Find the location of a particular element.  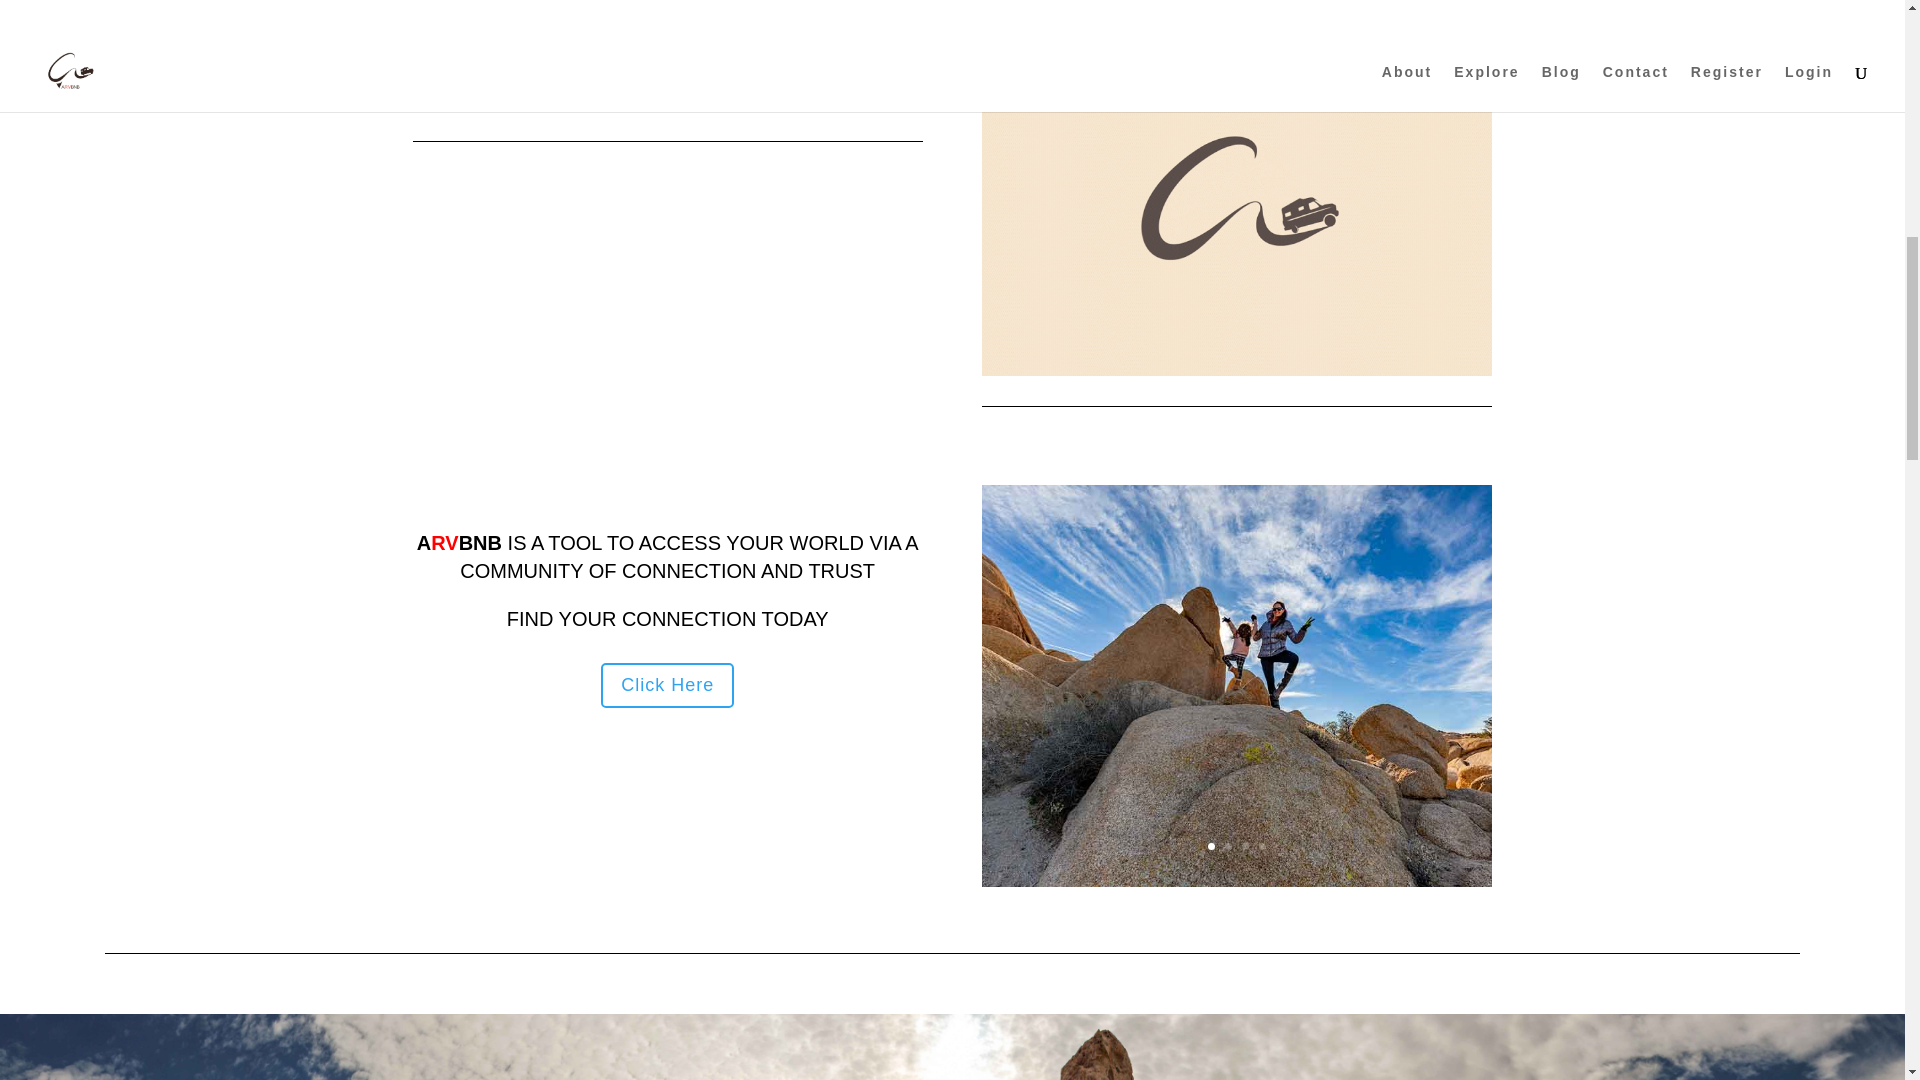

Click Here is located at coordinates (666, 686).